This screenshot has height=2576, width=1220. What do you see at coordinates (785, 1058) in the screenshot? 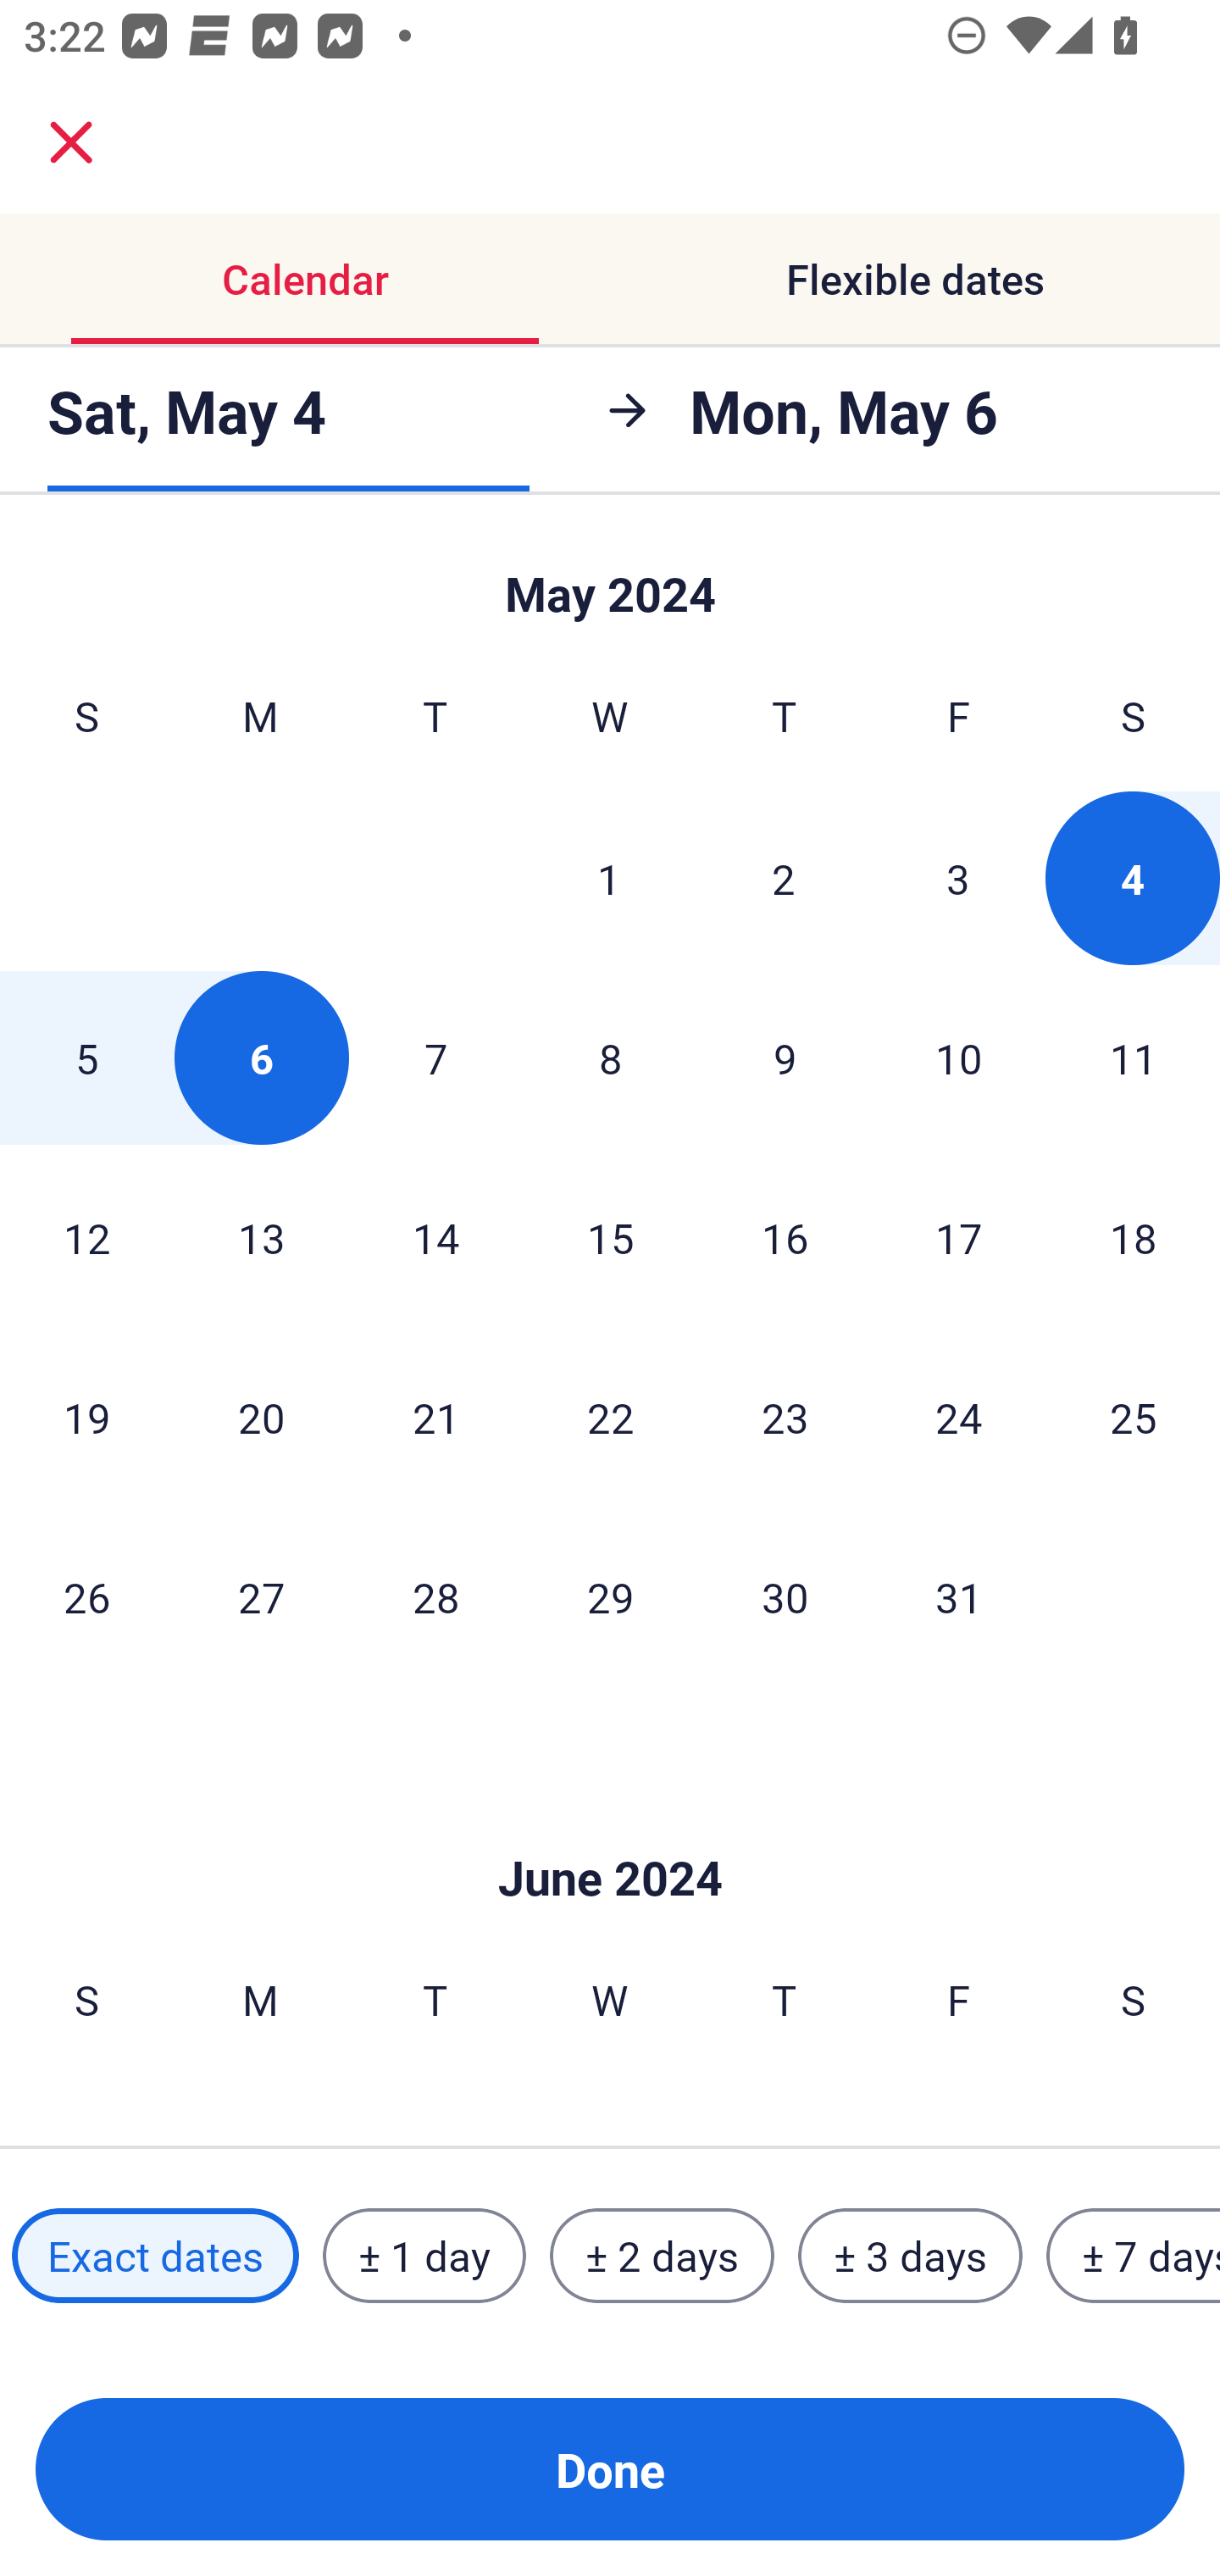
I see `9 Thursday, May 9, 2024` at bounding box center [785, 1058].